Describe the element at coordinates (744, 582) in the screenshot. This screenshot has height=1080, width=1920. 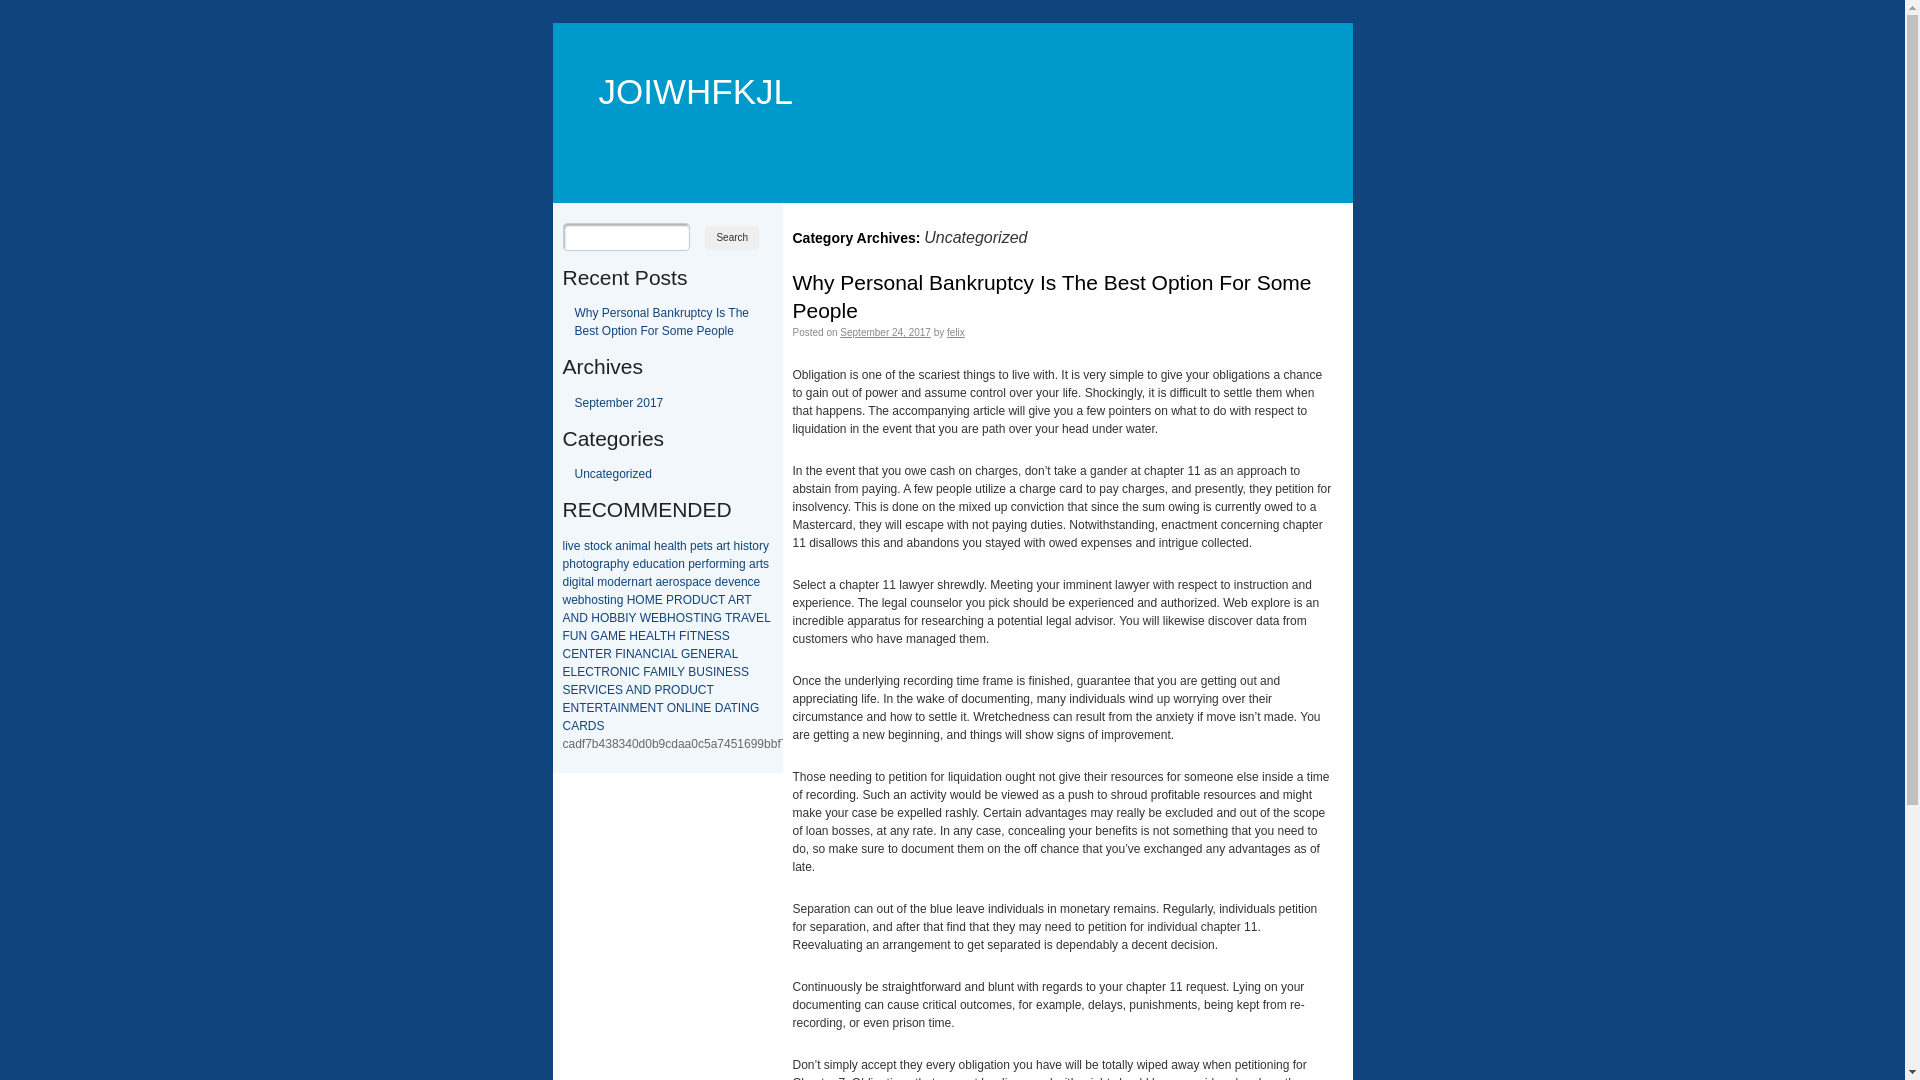
I see `n` at that location.